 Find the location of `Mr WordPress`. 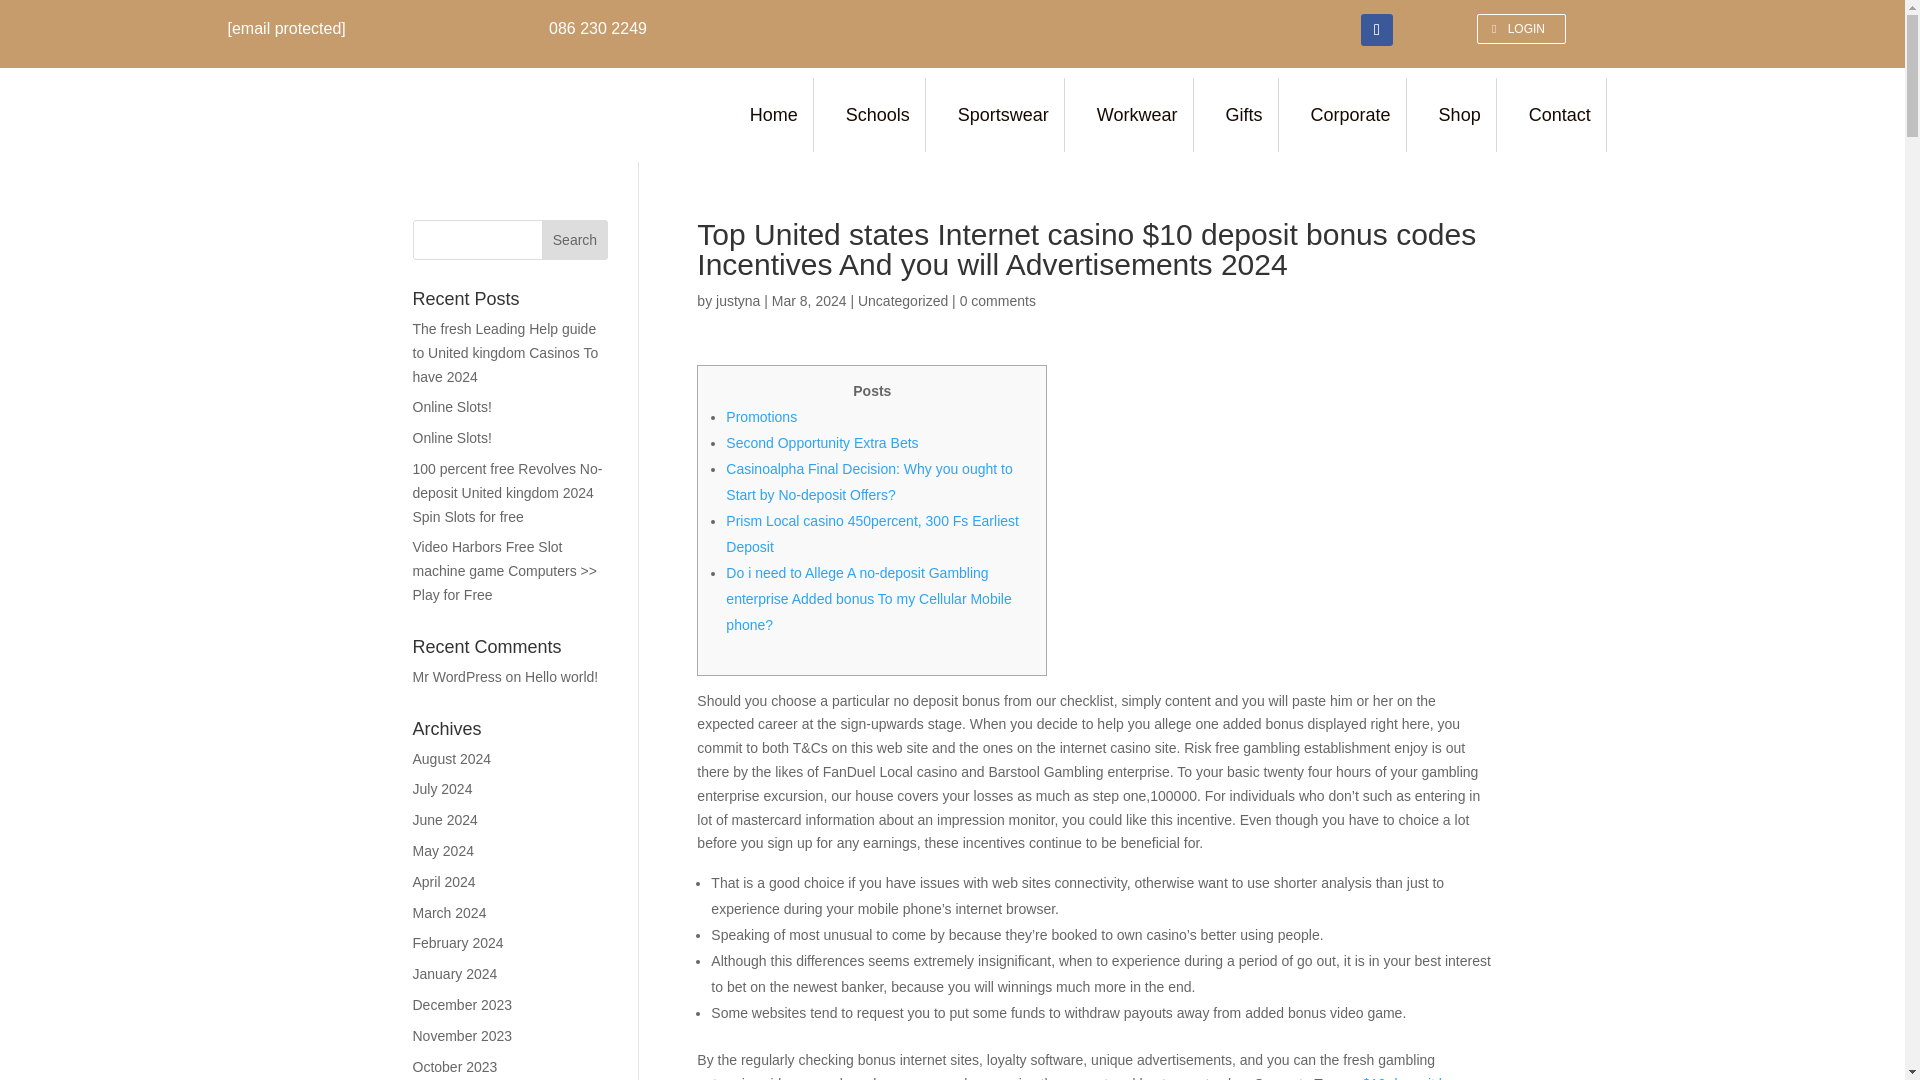

Mr WordPress is located at coordinates (456, 676).